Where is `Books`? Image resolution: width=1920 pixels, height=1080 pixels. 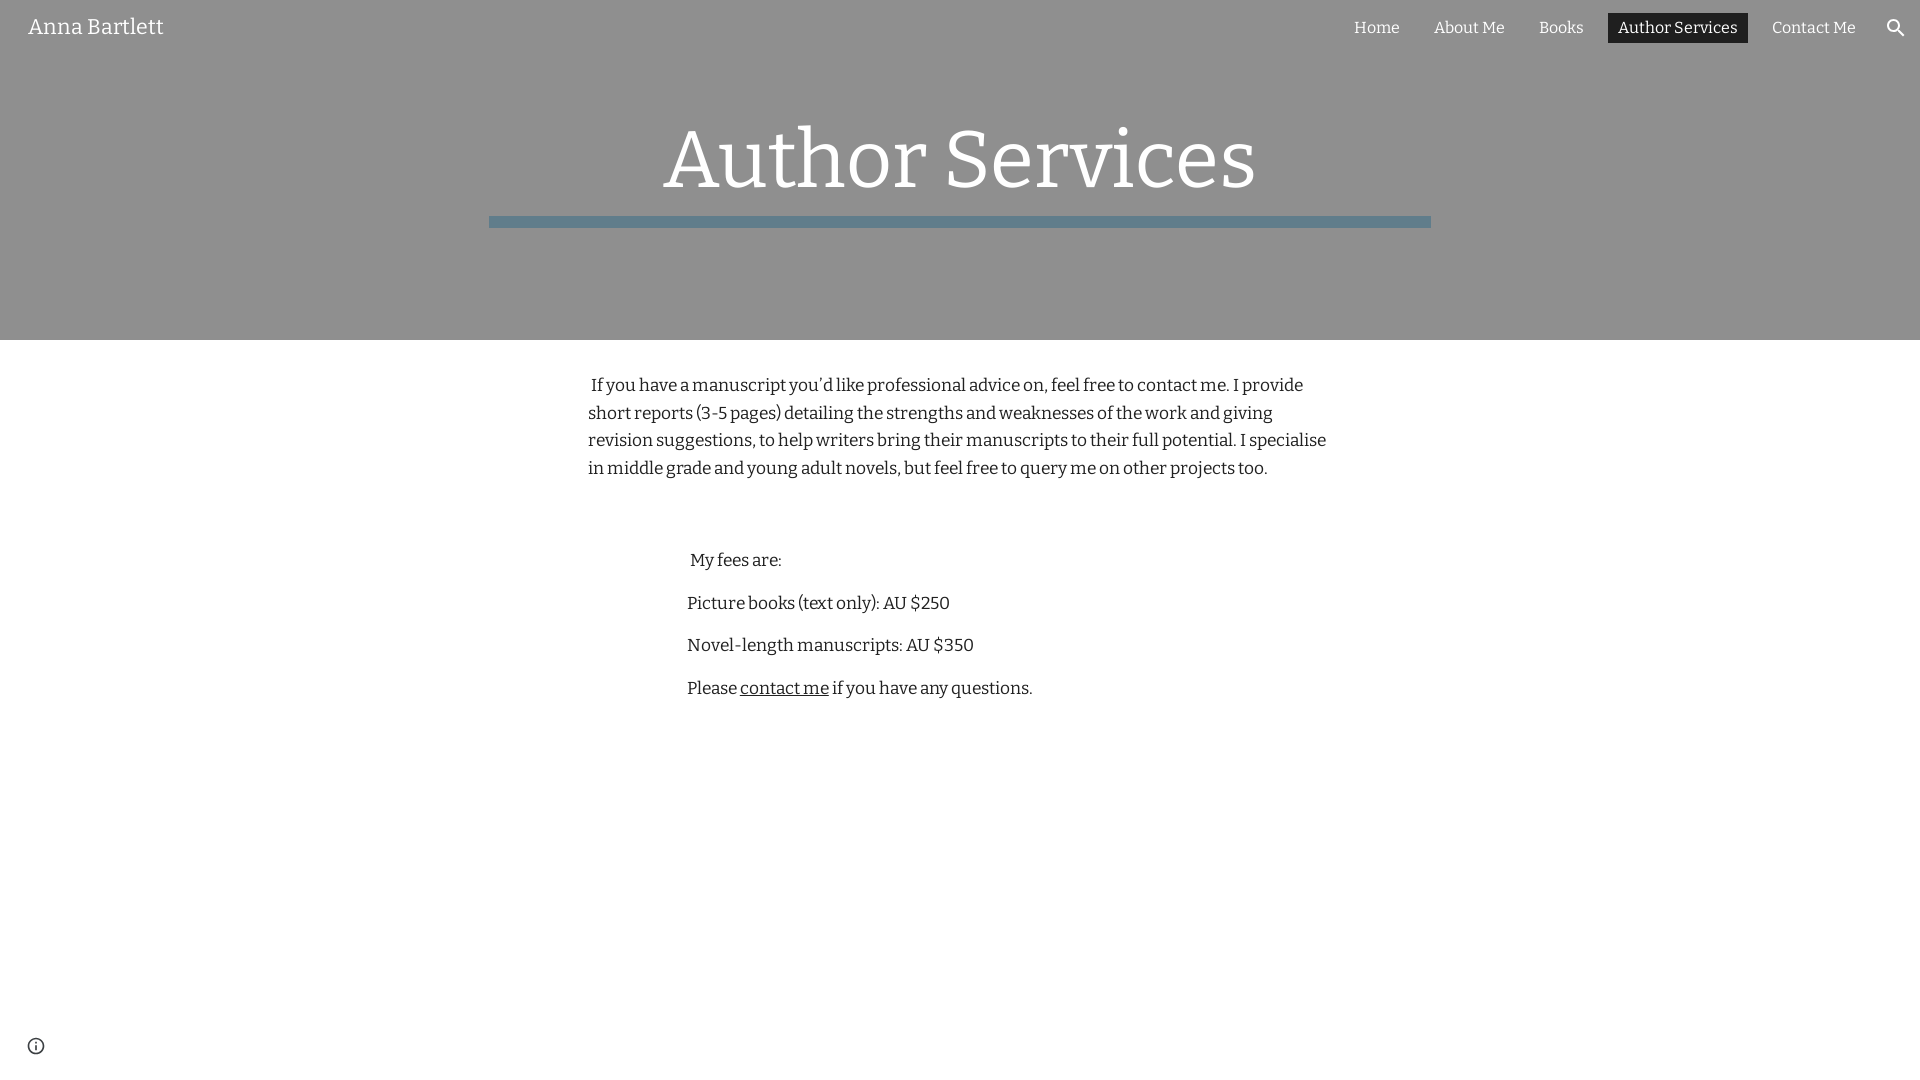
Books is located at coordinates (1562, 28).